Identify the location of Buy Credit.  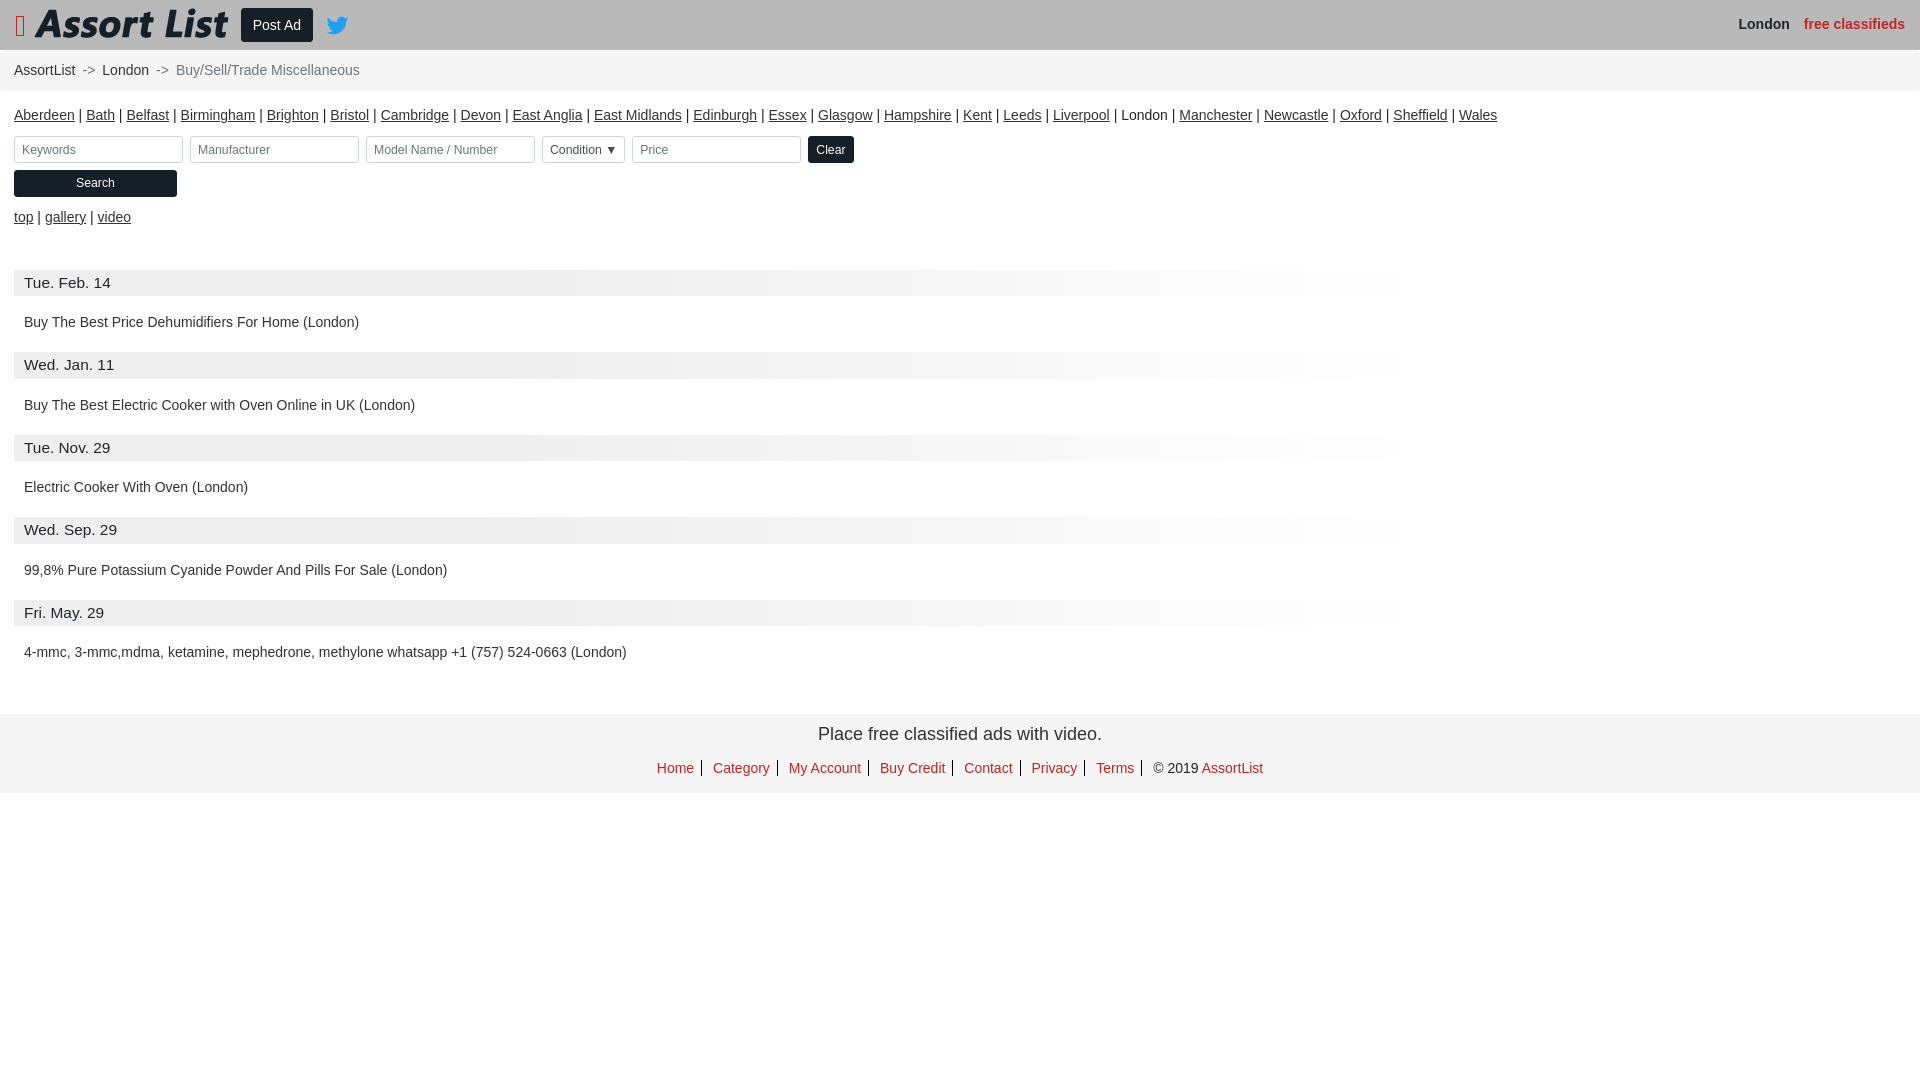
(912, 768).